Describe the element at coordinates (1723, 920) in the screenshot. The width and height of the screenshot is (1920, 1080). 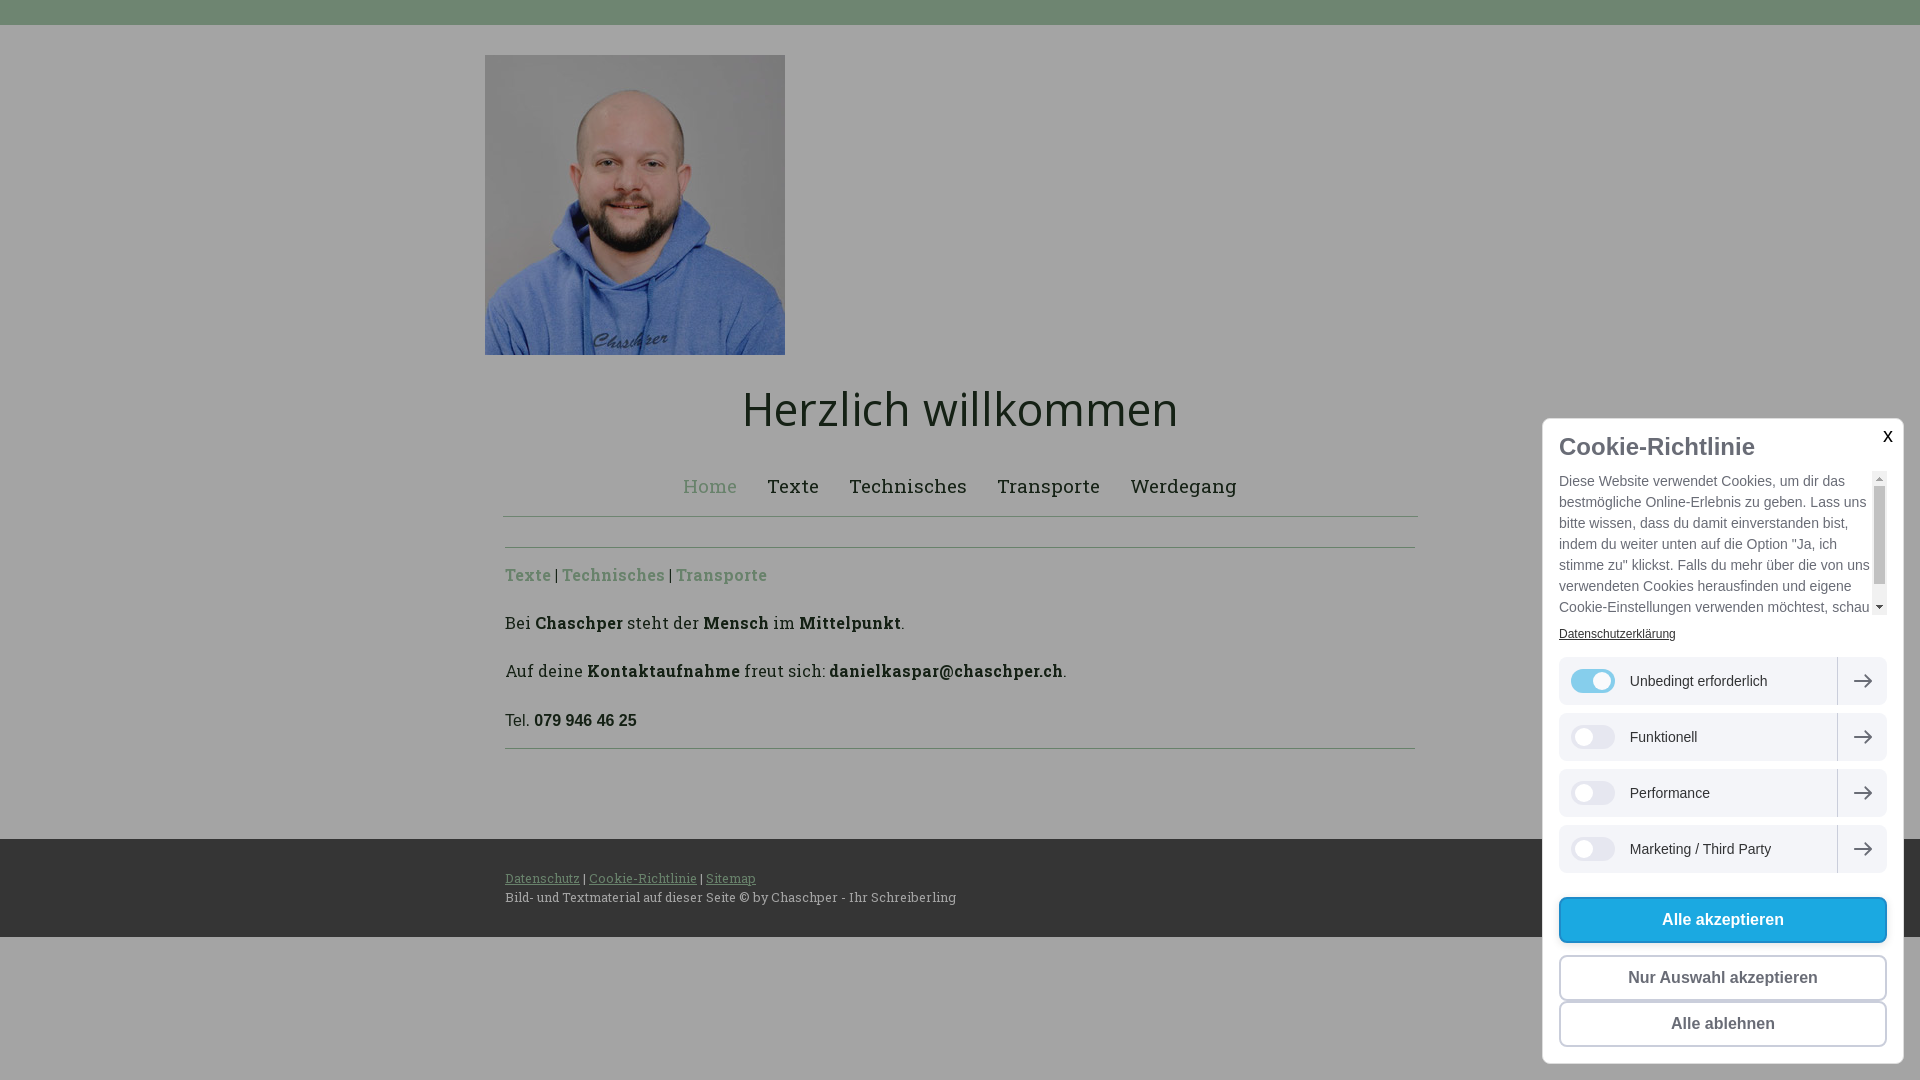
I see `Alle akzeptieren` at that location.